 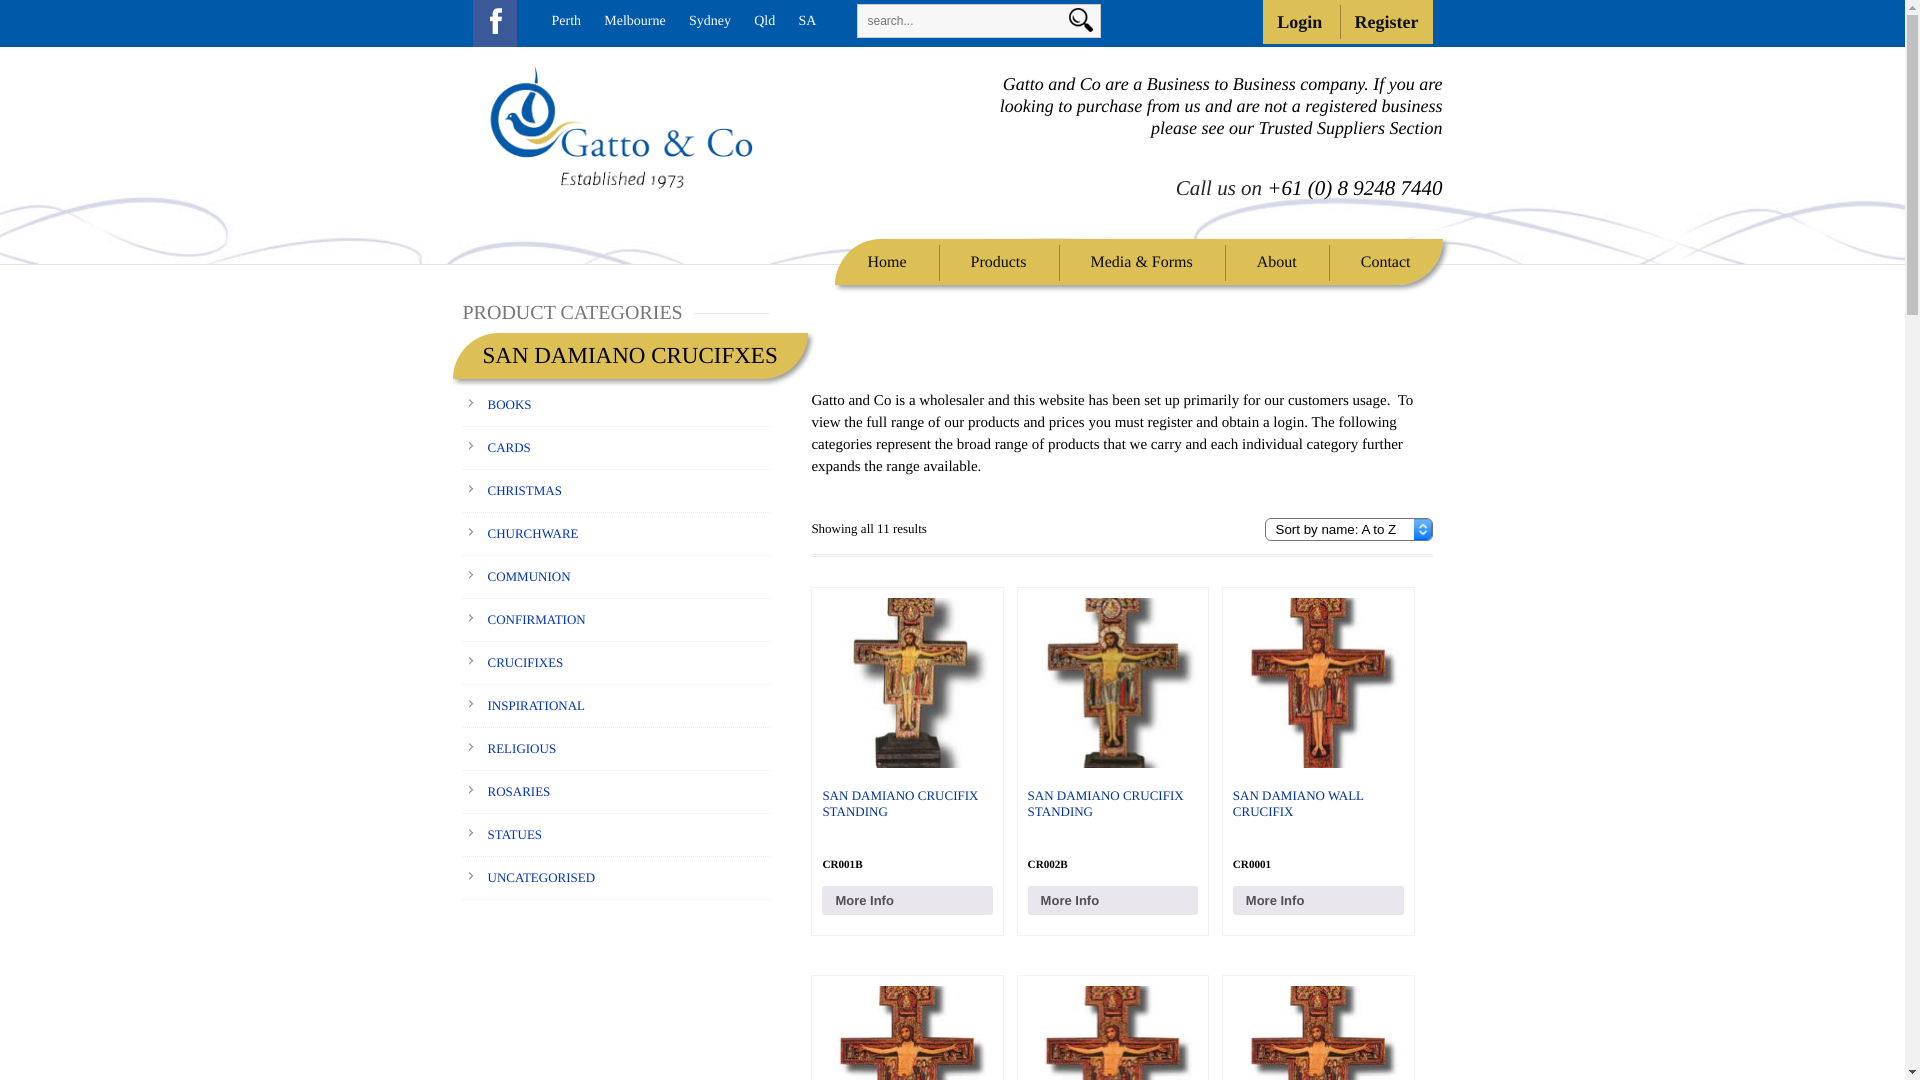 I want to click on BABY, so click(x=506, y=362).